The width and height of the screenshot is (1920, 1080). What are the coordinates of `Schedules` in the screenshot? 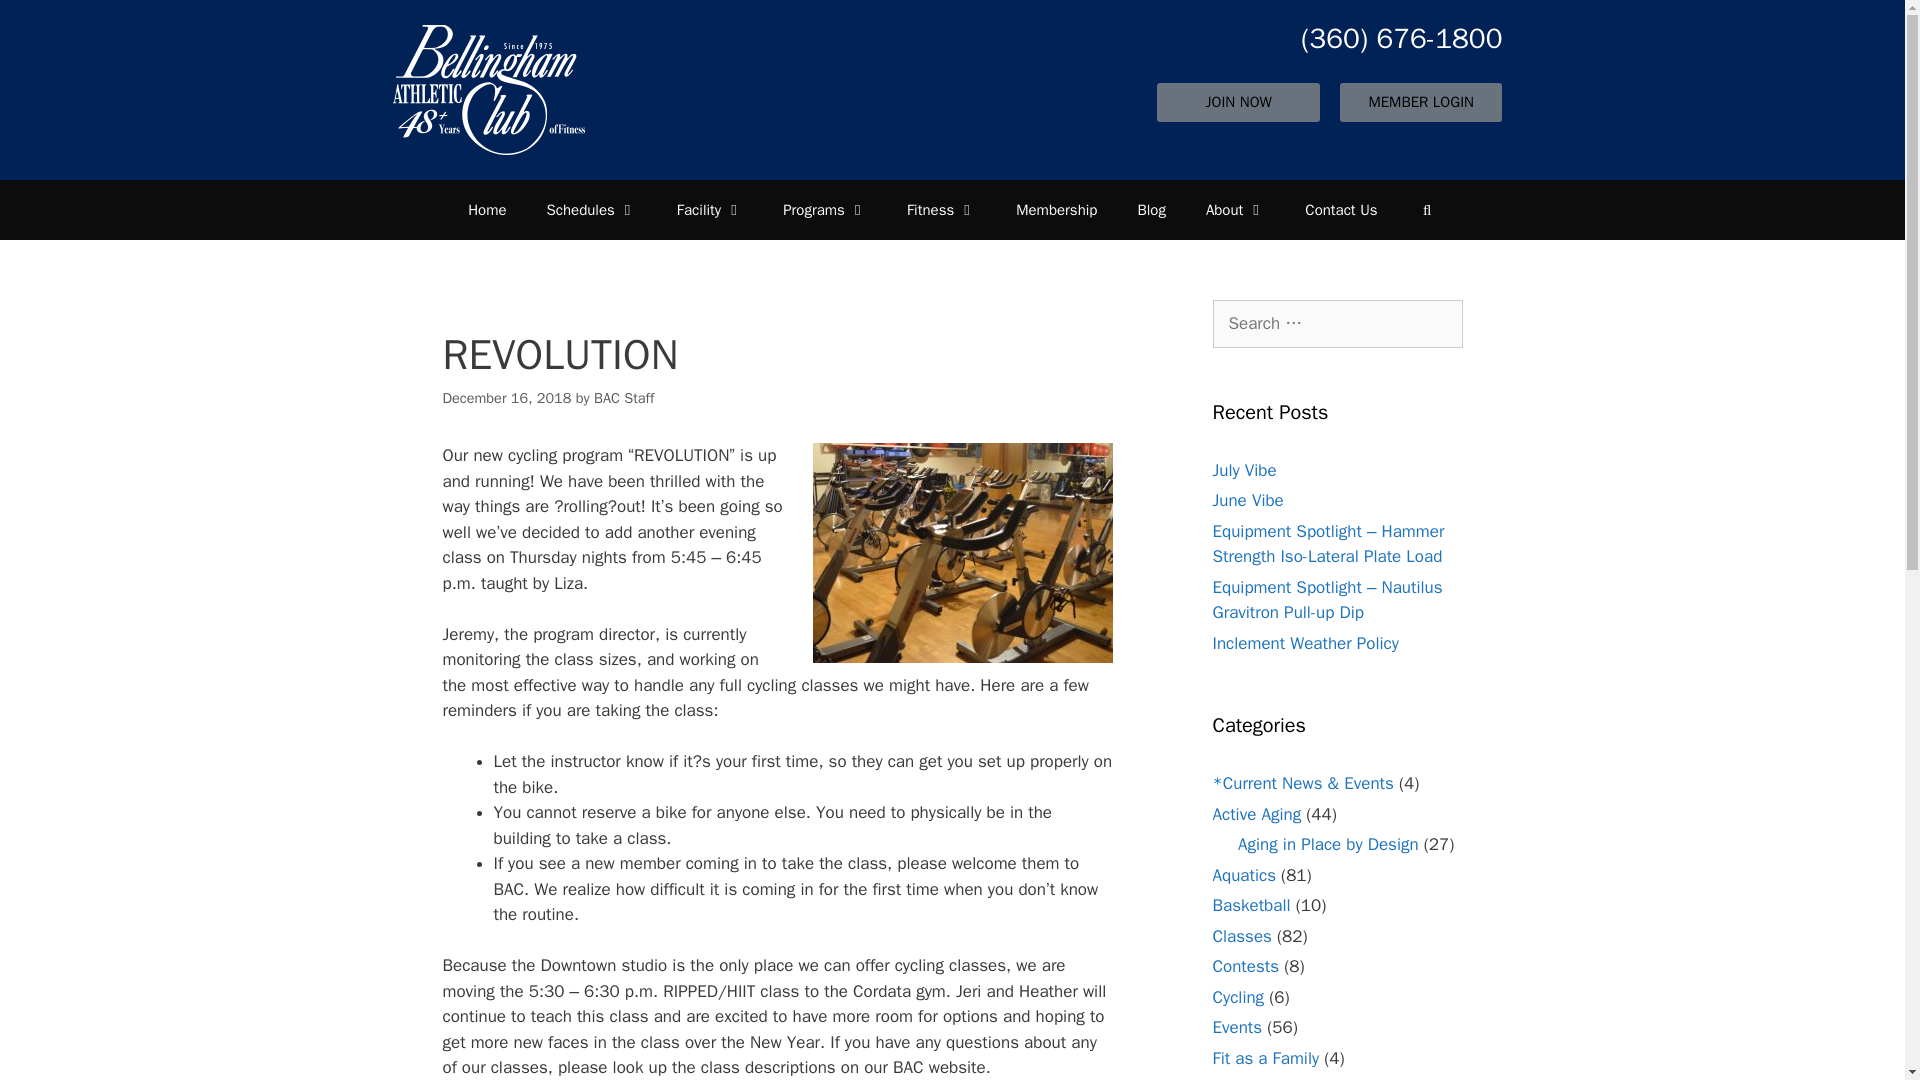 It's located at (591, 210).